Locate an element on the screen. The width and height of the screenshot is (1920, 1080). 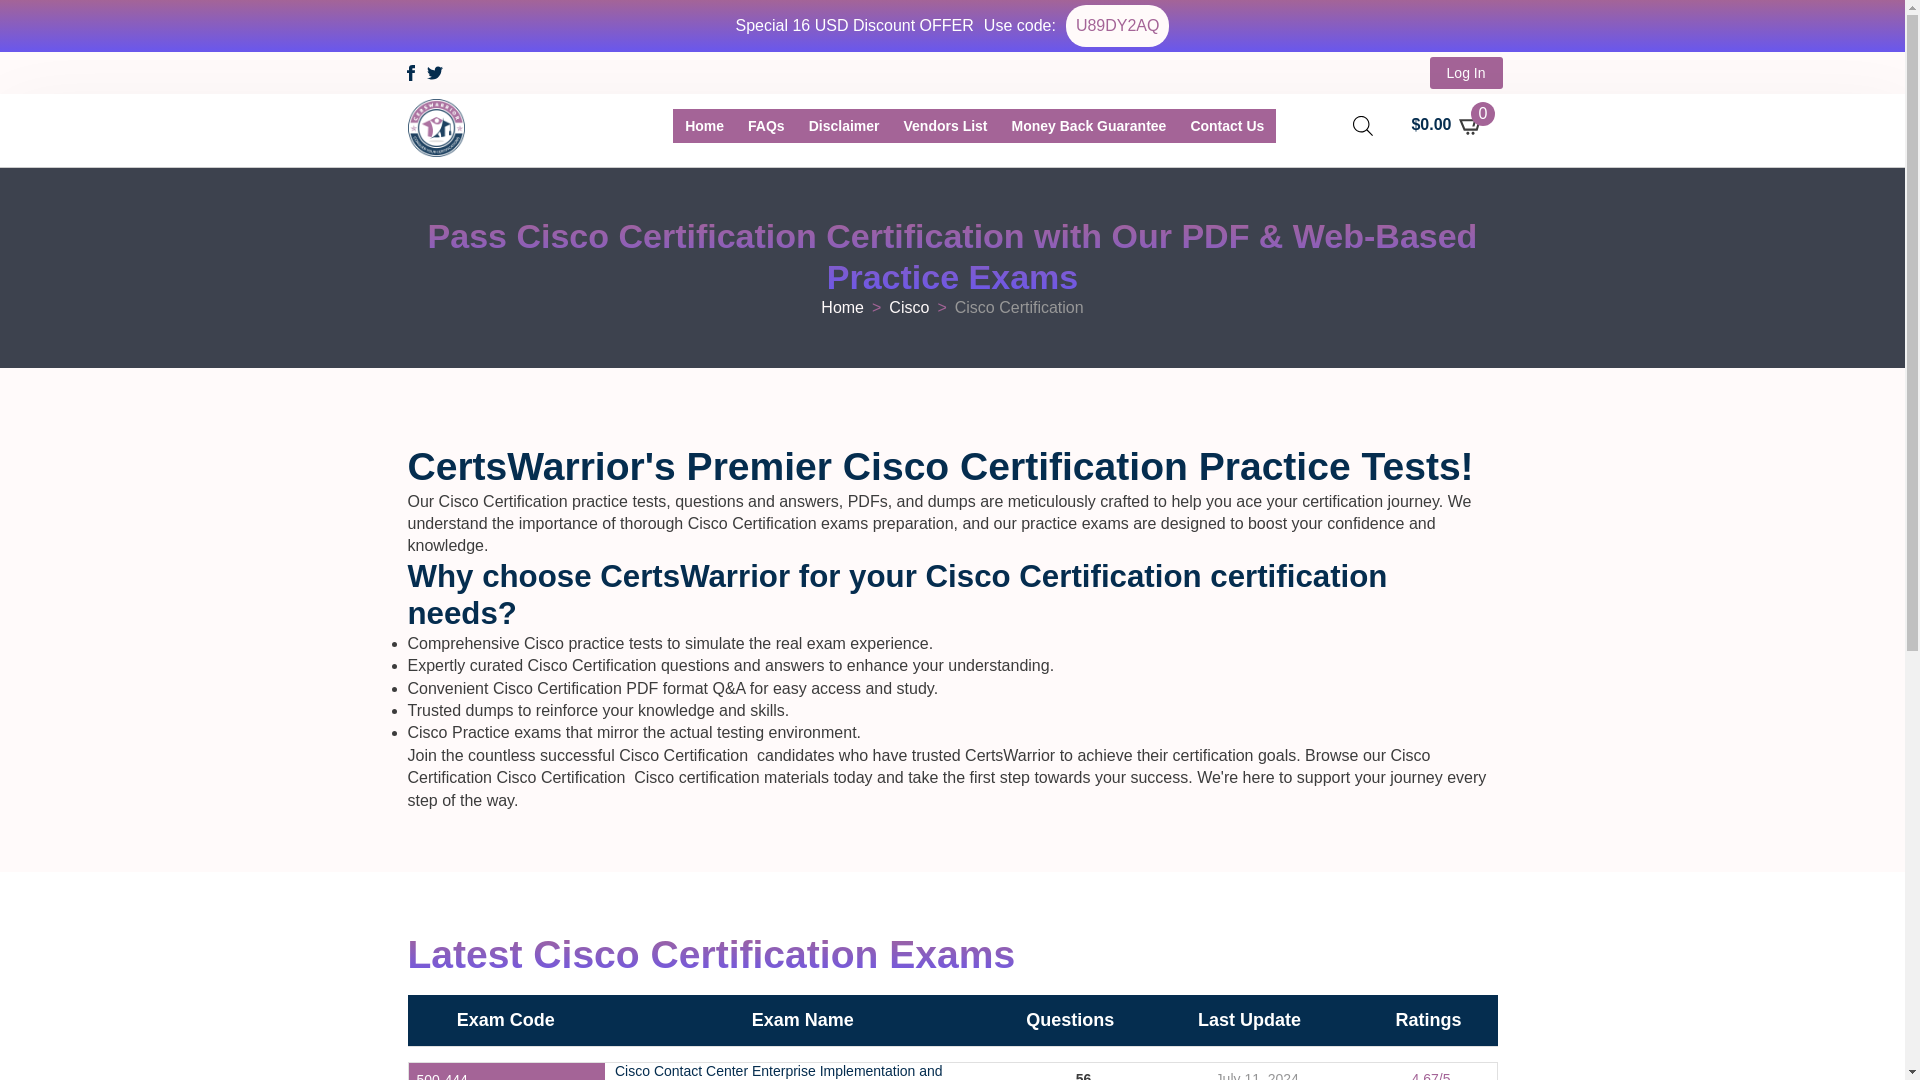
Disclaimer is located at coordinates (844, 126).